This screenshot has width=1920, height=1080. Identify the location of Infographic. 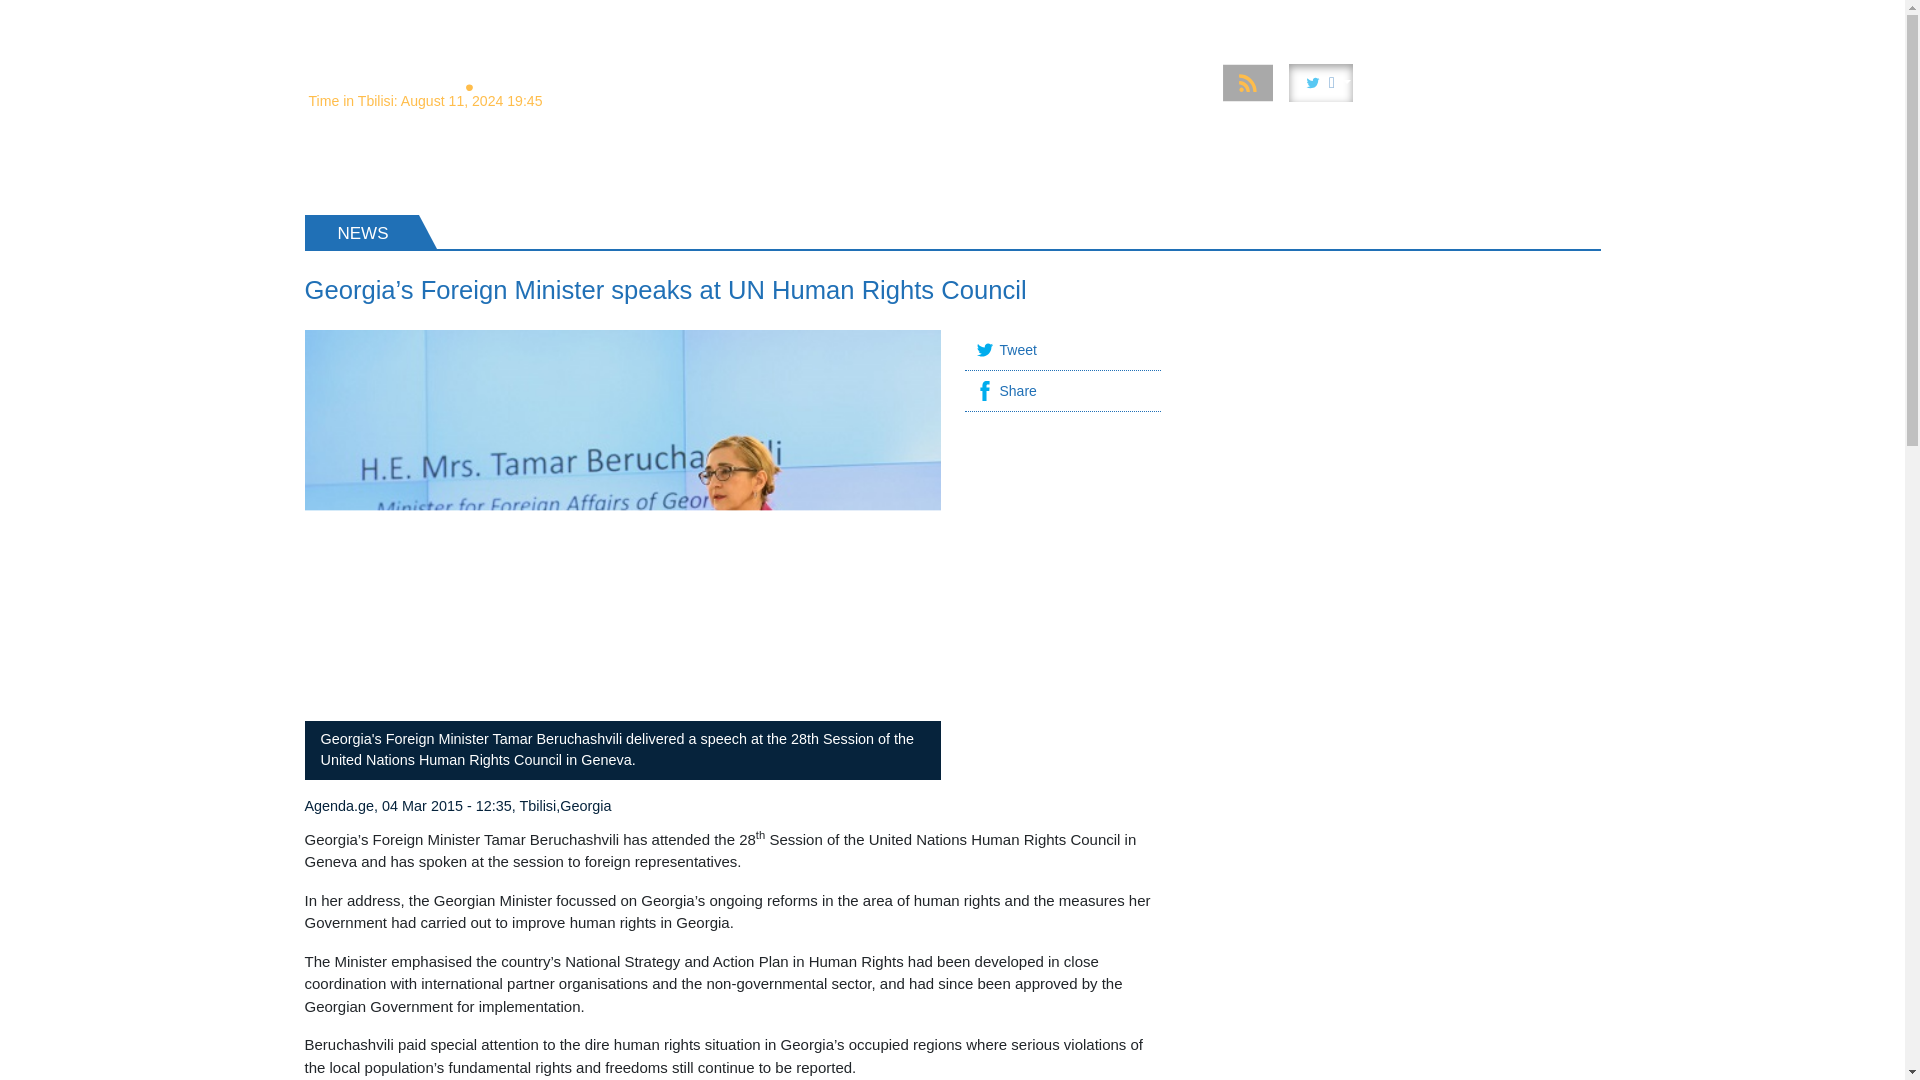
(1306, 18).